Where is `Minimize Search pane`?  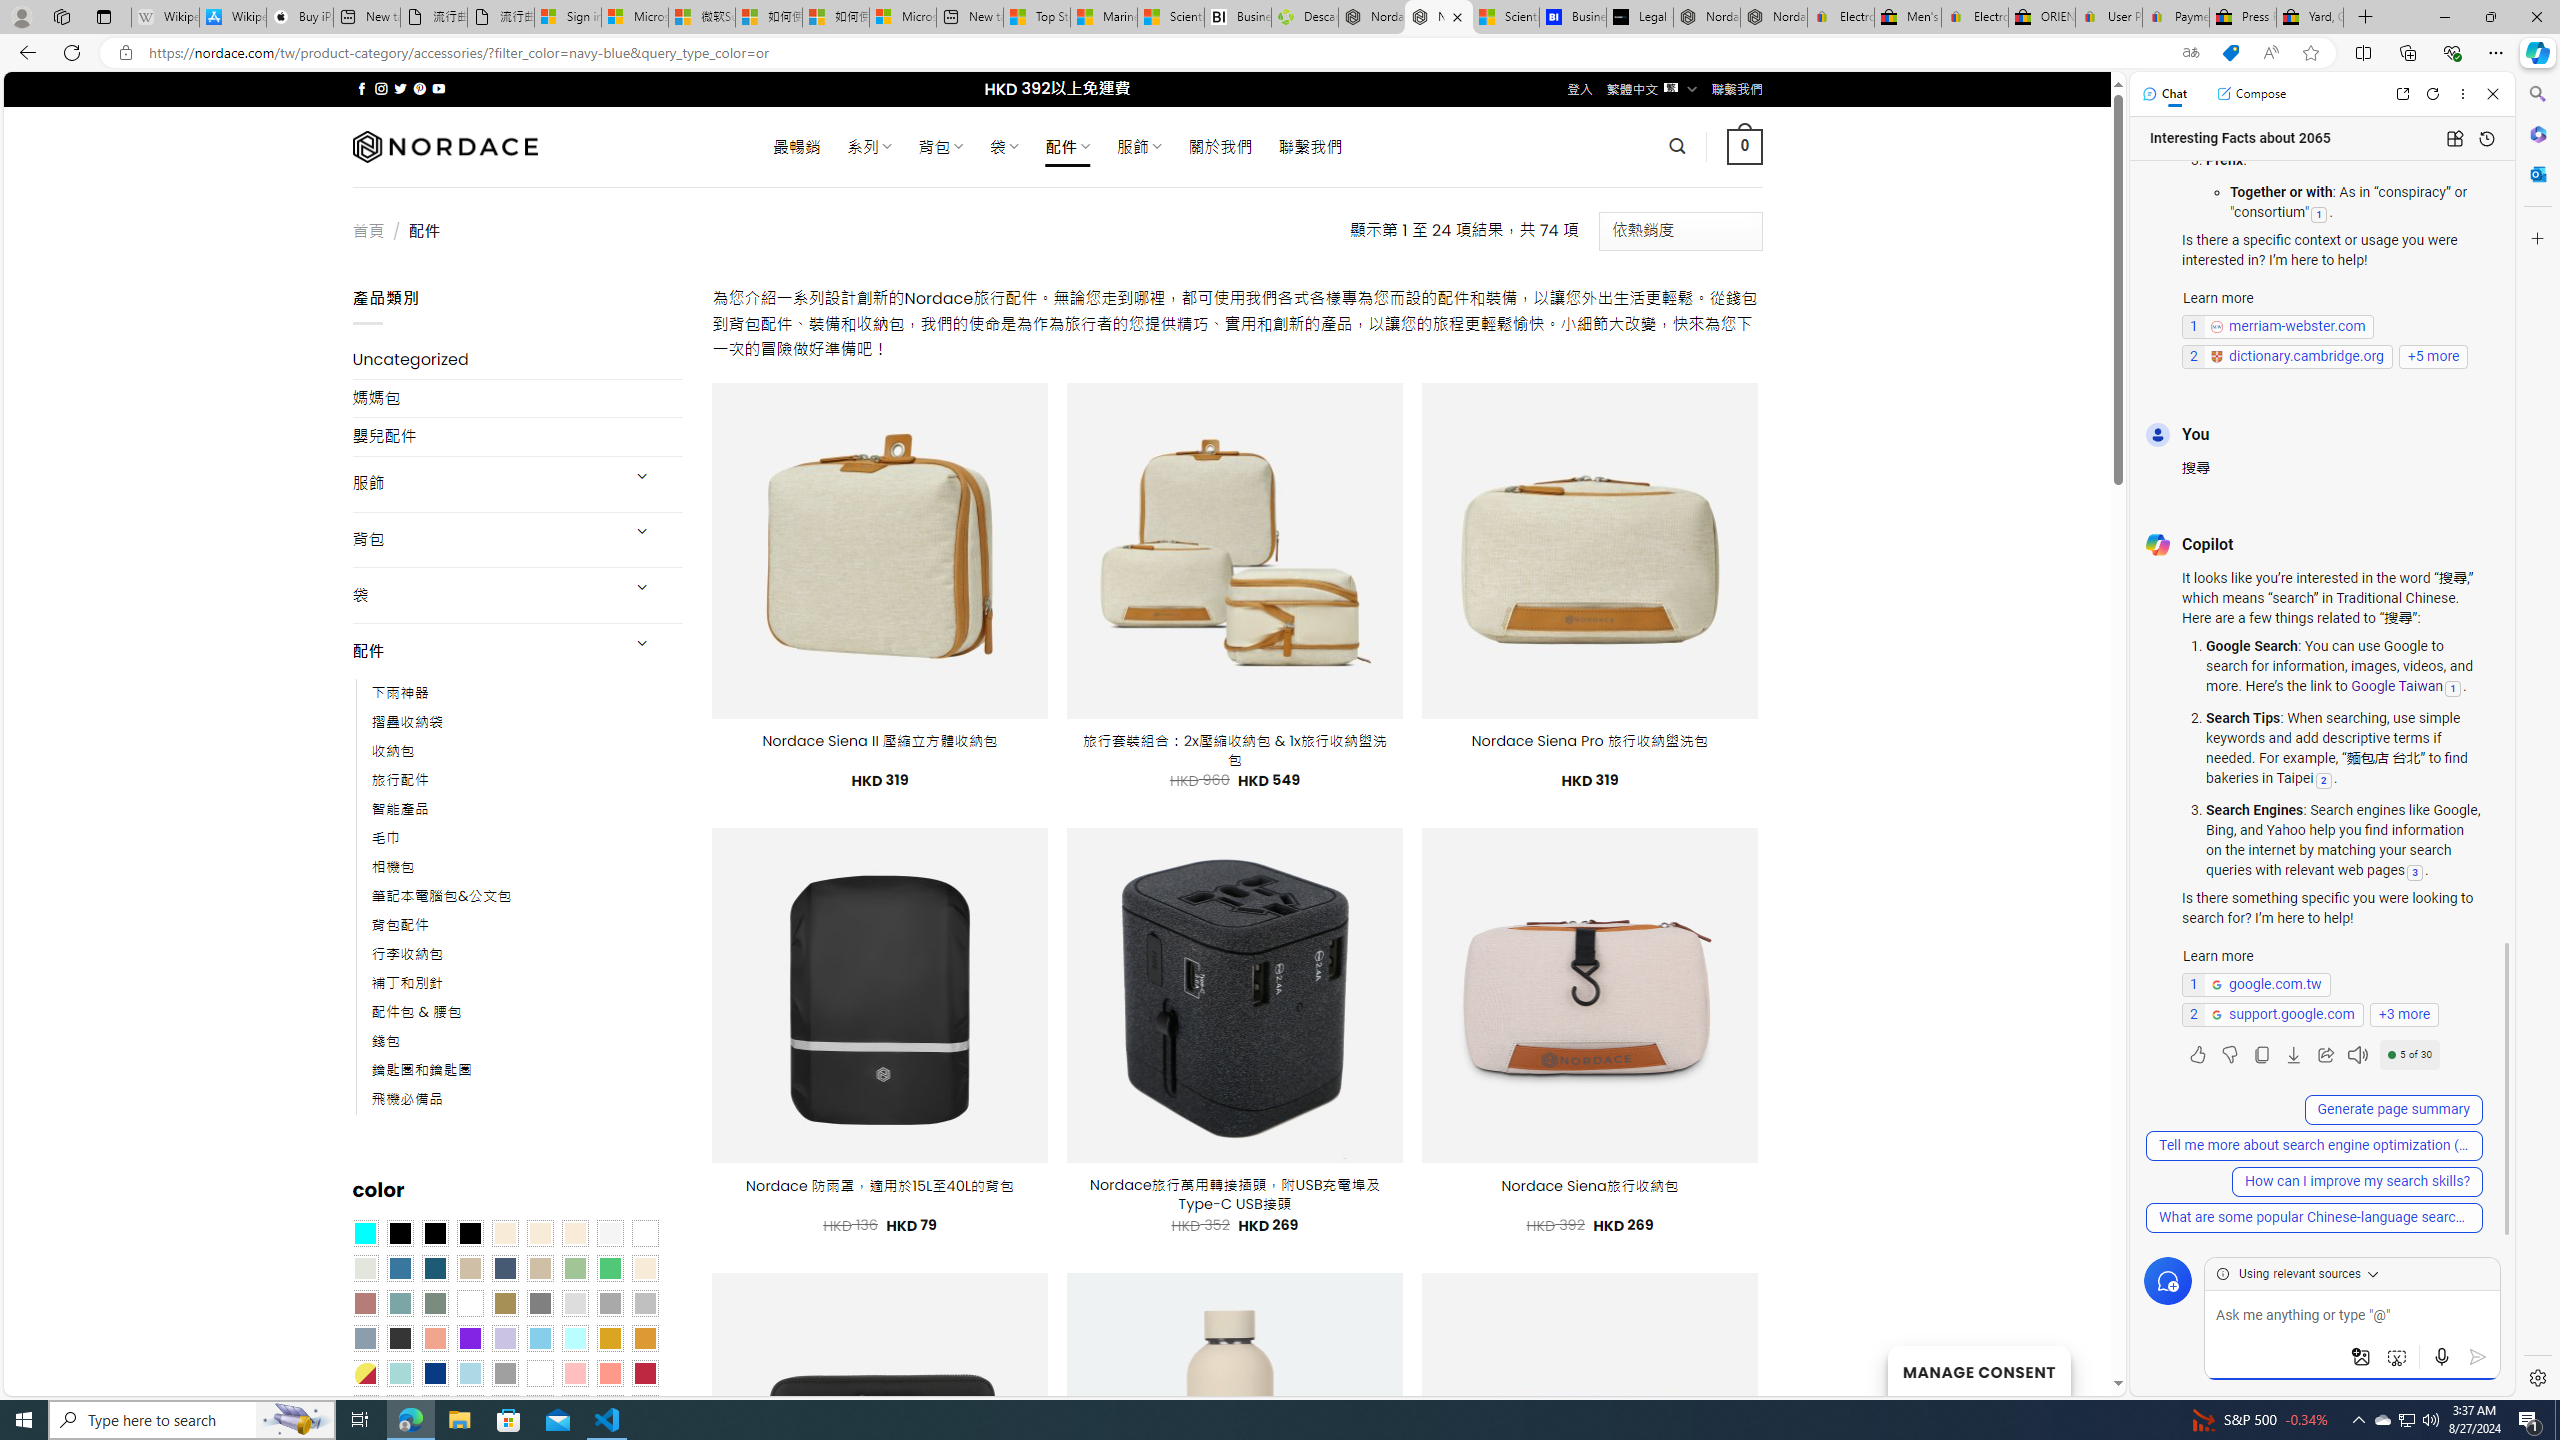 Minimize Search pane is located at coordinates (2536, 94).